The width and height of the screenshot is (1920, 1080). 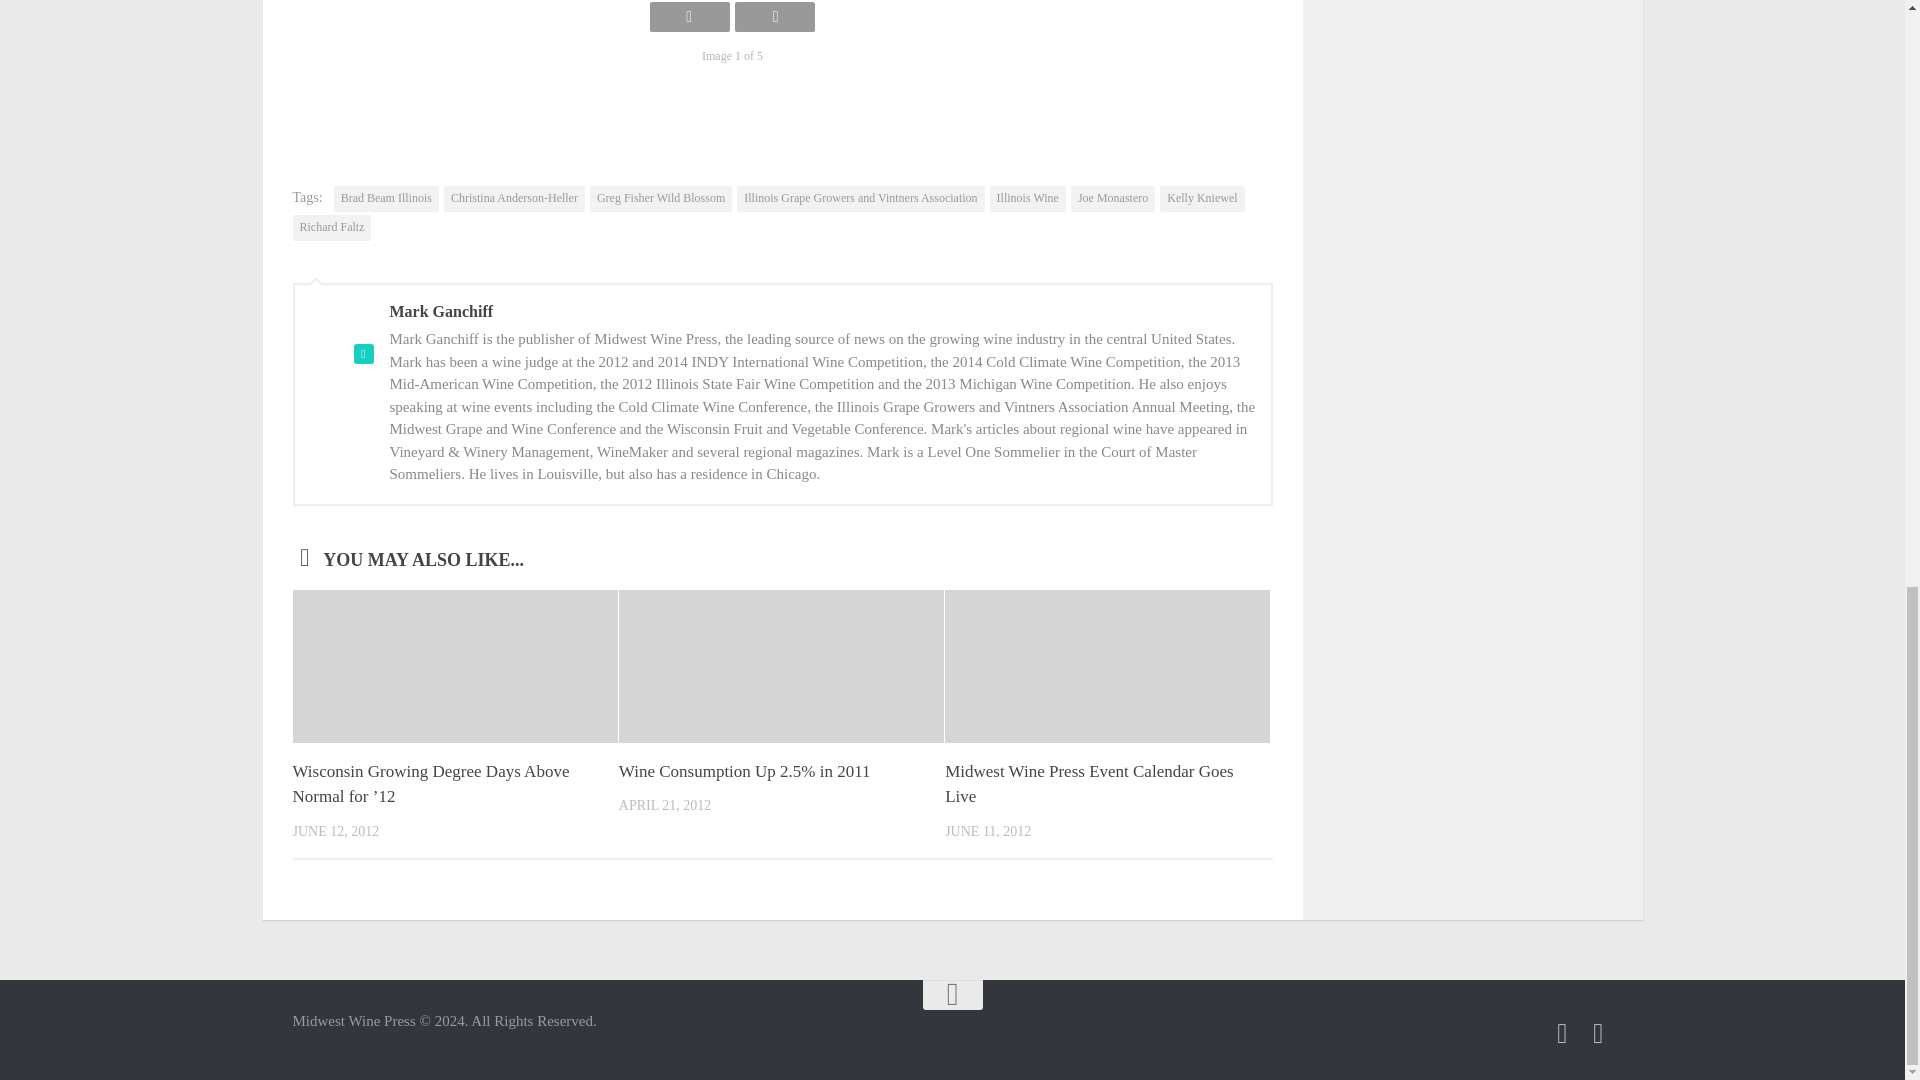 I want to click on Joe Monastero, so click(x=1113, y=198).